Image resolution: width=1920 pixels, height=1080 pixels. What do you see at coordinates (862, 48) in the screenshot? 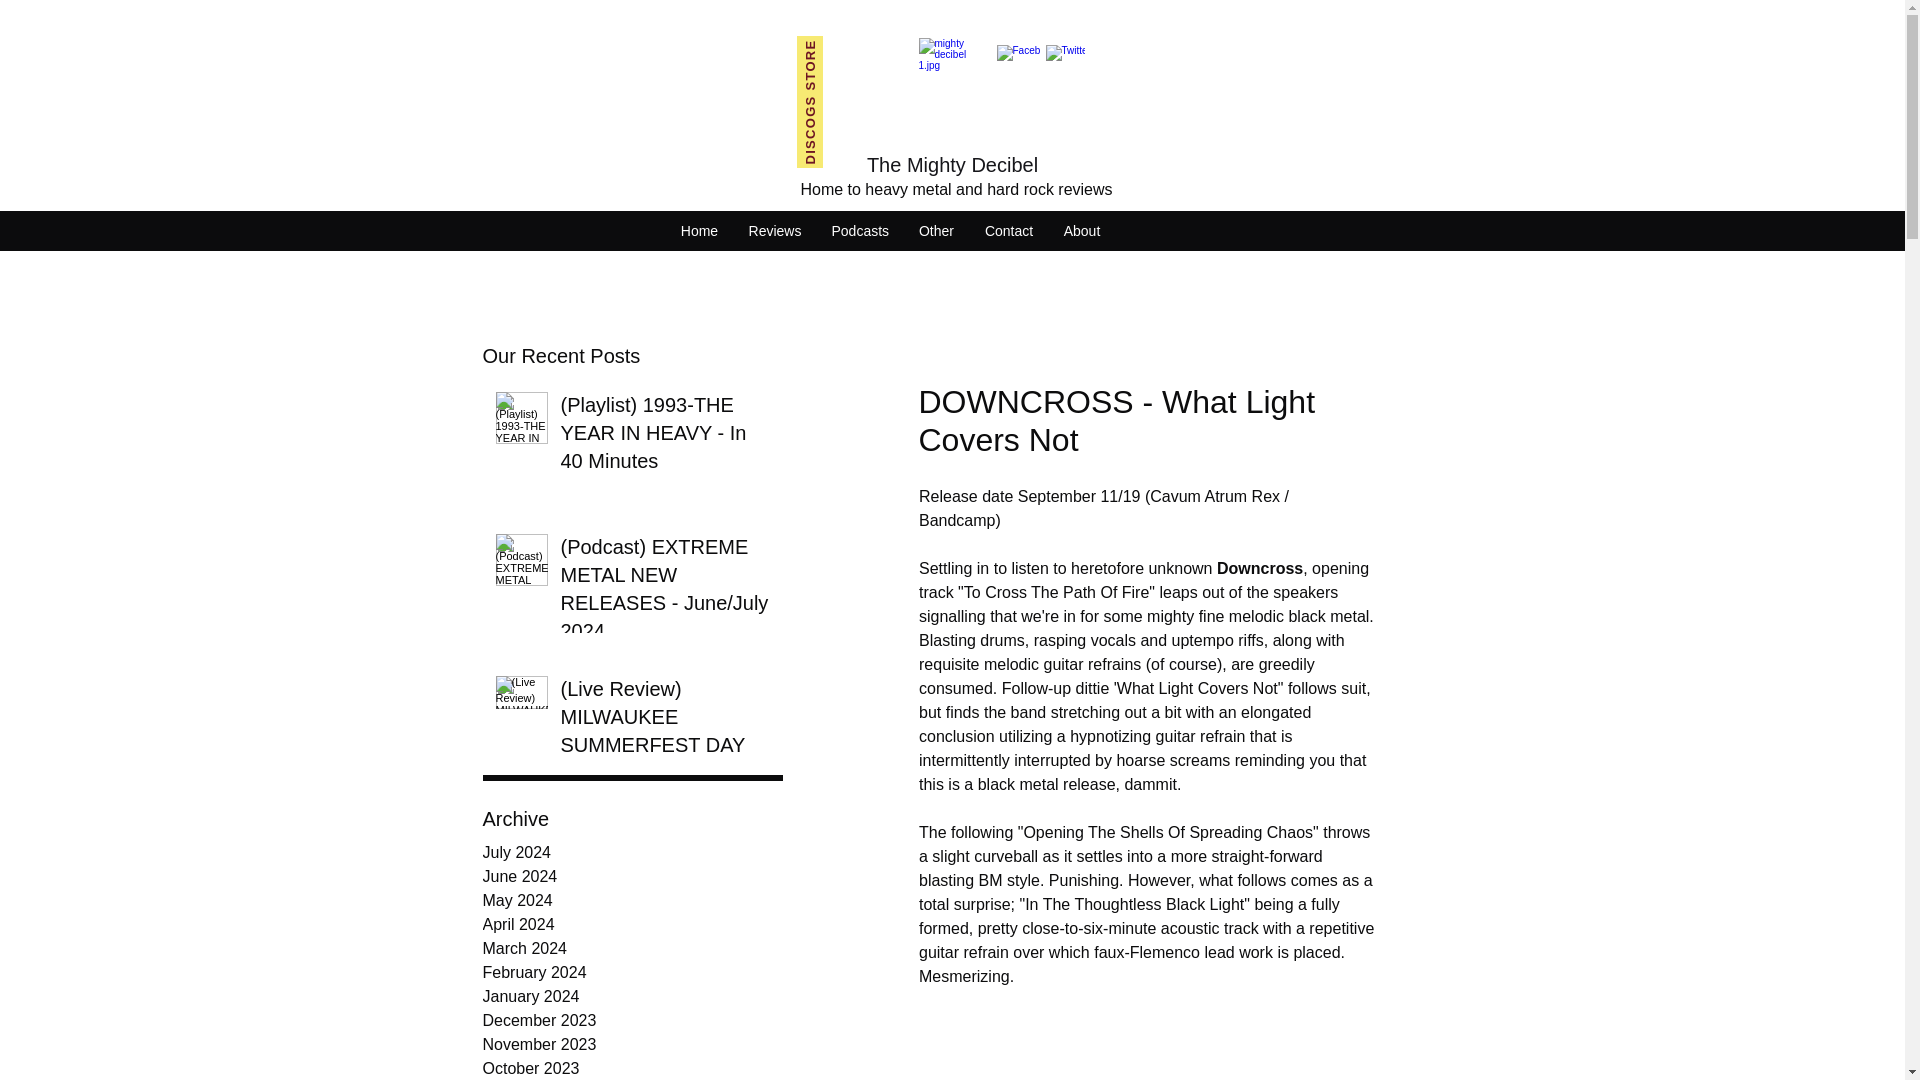
I see `DISCOGS STORE` at bounding box center [862, 48].